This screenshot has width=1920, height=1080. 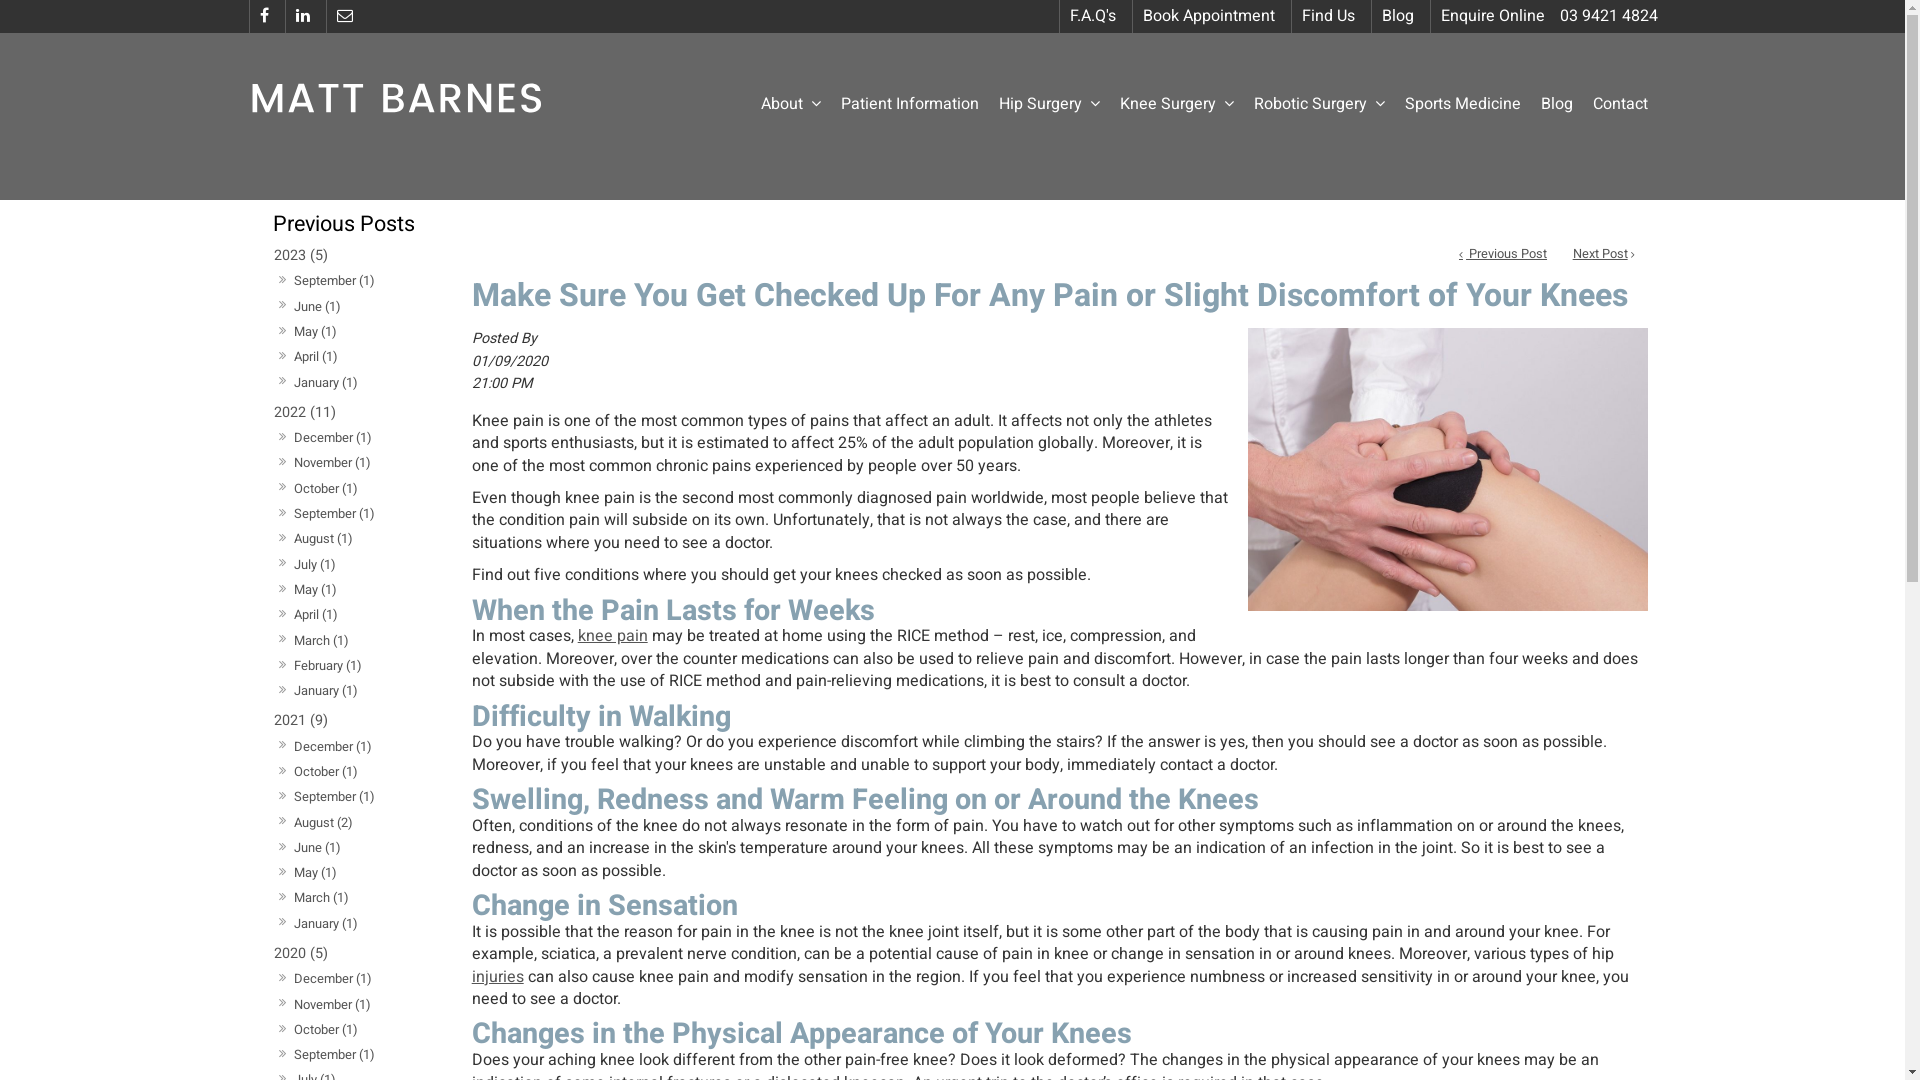 I want to click on December (1), so click(x=332, y=438).